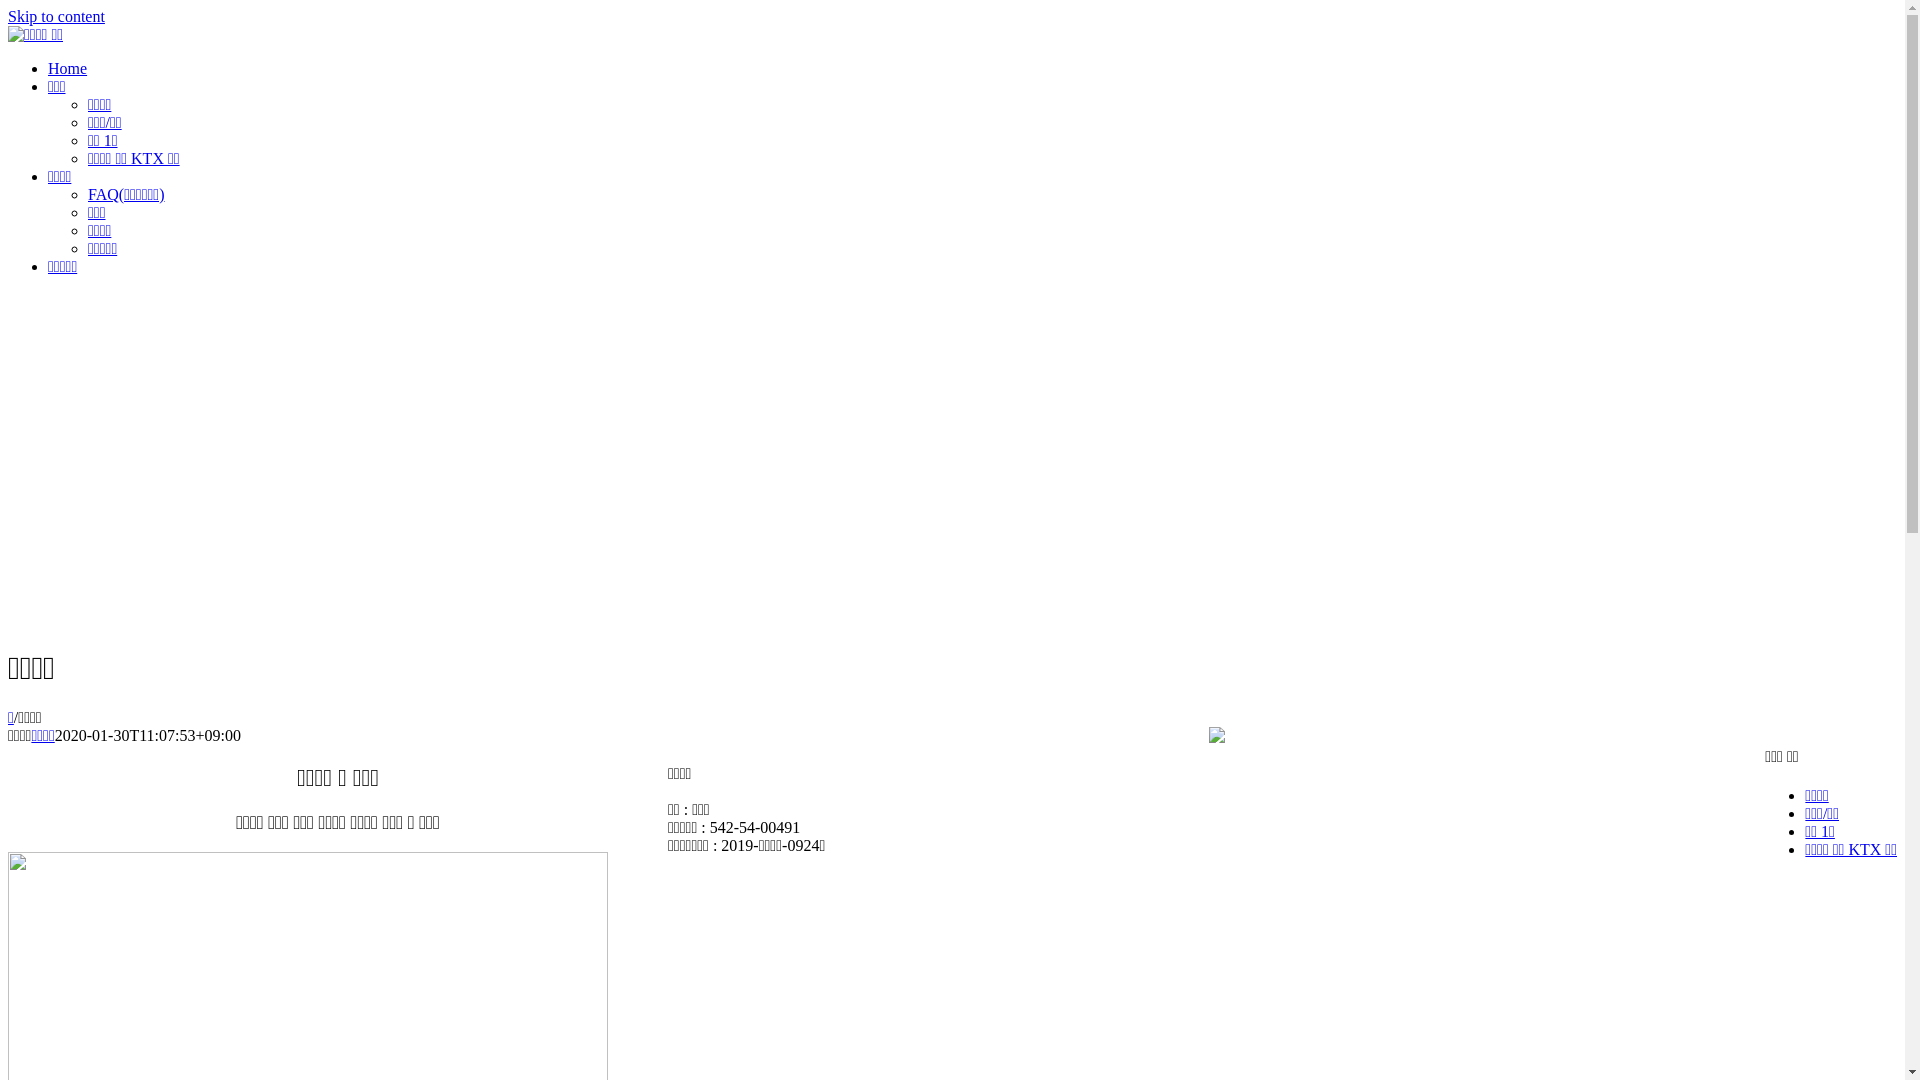  What do you see at coordinates (56, 16) in the screenshot?
I see `Skip to content` at bounding box center [56, 16].